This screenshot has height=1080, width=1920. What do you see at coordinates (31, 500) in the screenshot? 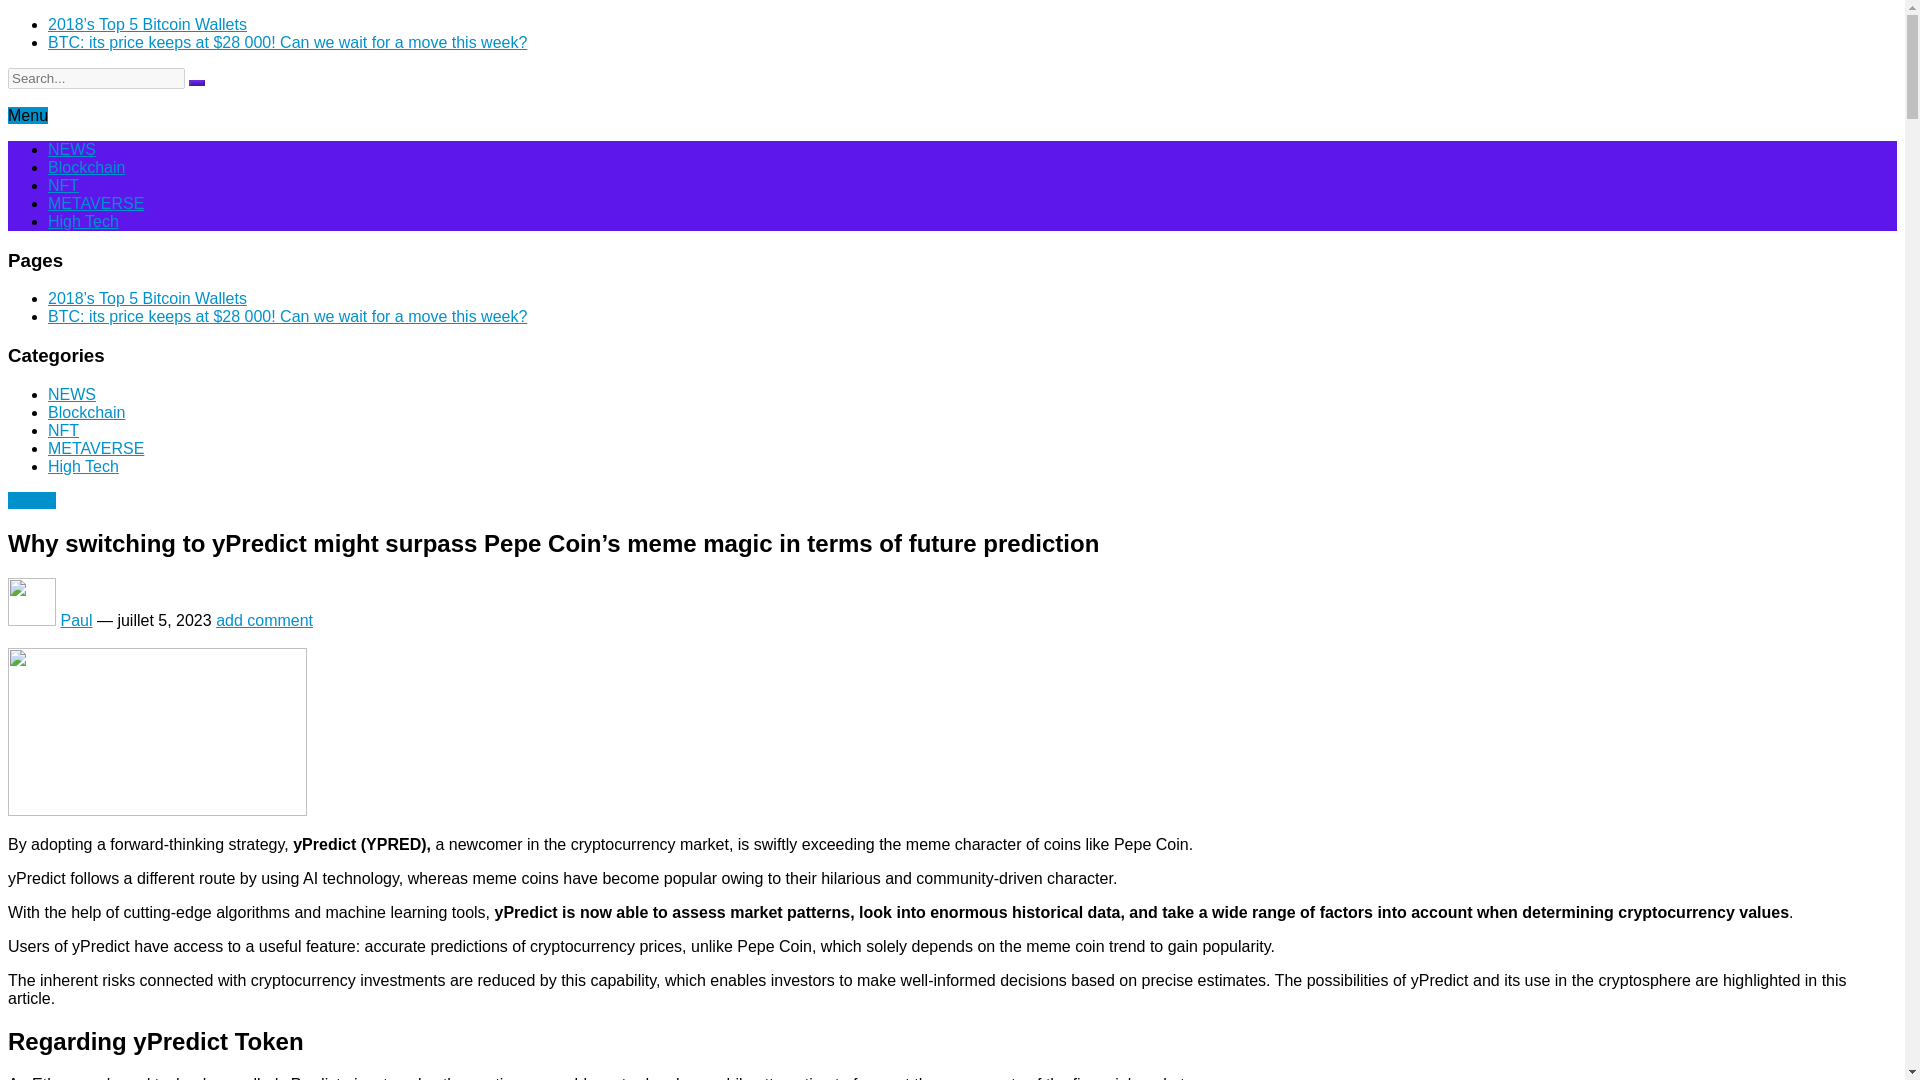
I see `View all posts in NEWS` at bounding box center [31, 500].